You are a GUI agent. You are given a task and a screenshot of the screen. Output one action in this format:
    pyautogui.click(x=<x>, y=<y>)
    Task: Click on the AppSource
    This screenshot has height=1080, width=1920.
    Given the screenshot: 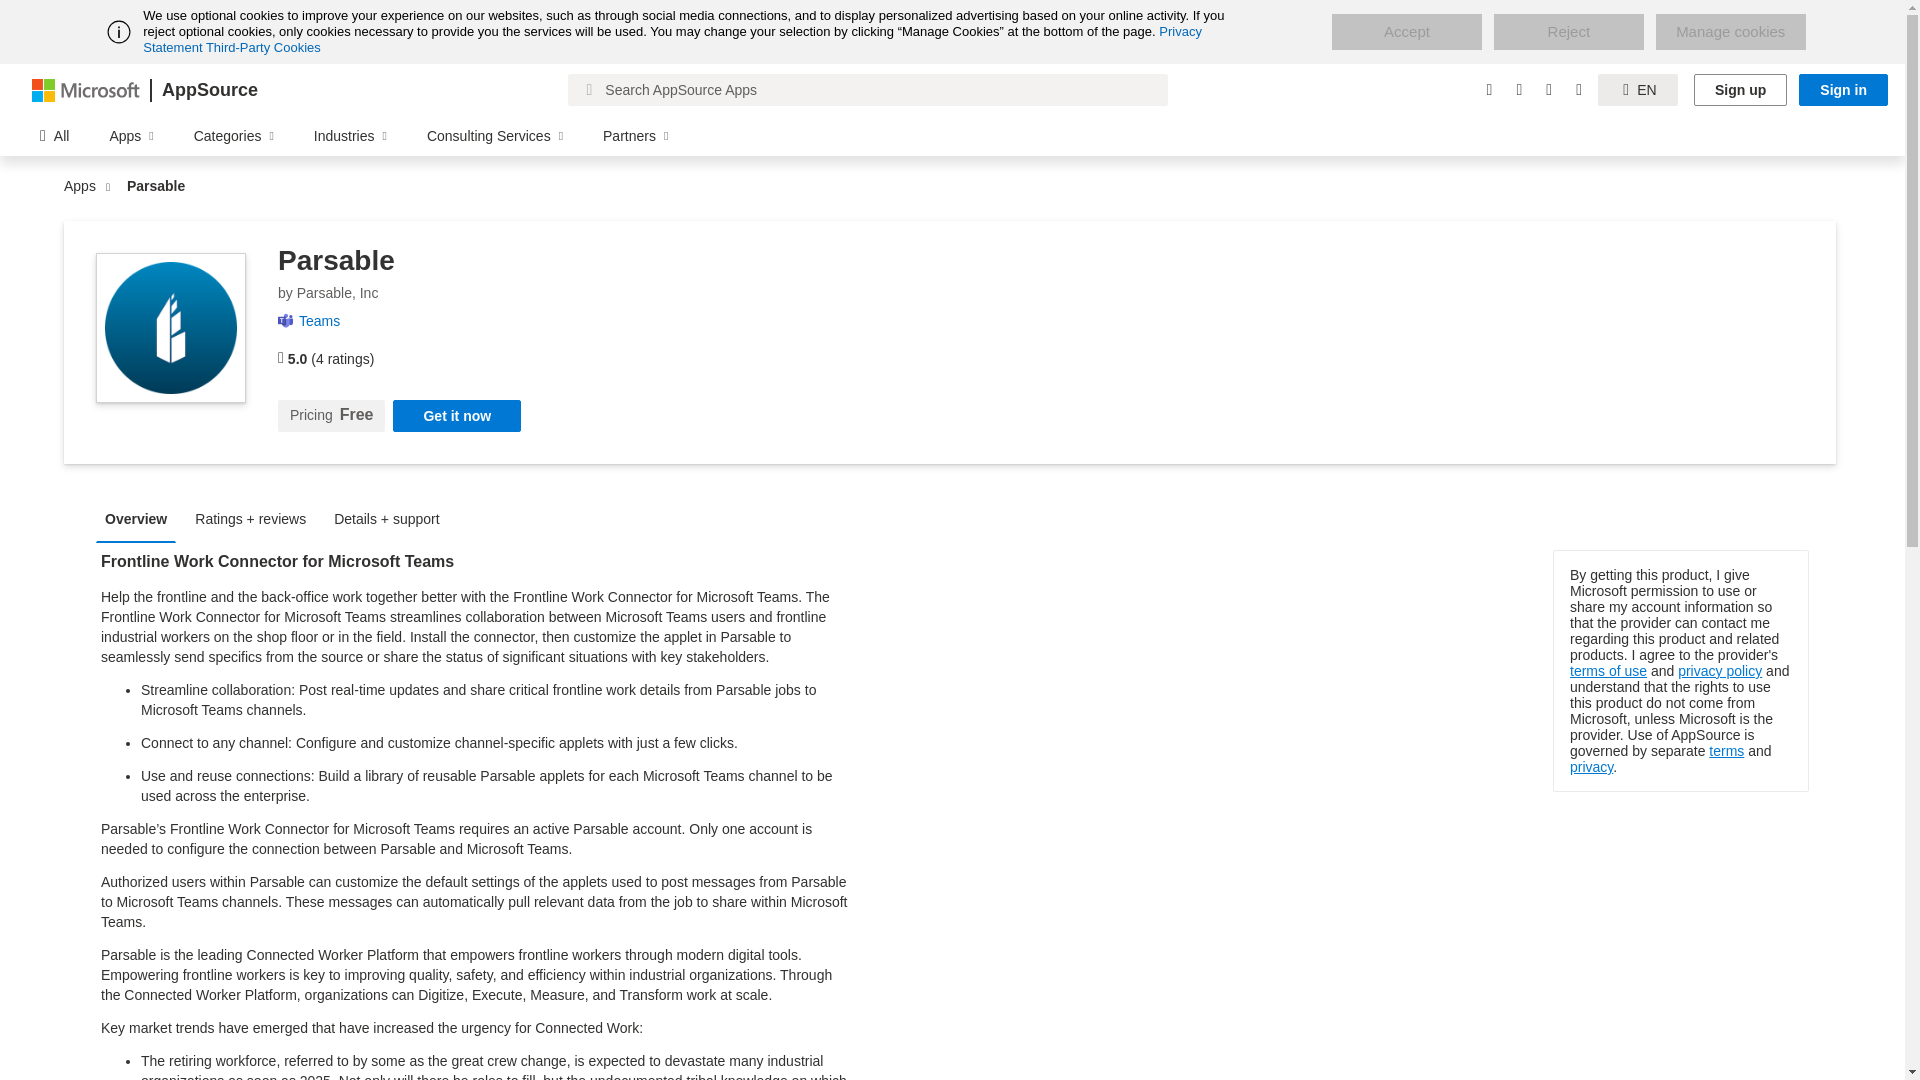 What is the action you would take?
    pyautogui.click(x=209, y=90)
    